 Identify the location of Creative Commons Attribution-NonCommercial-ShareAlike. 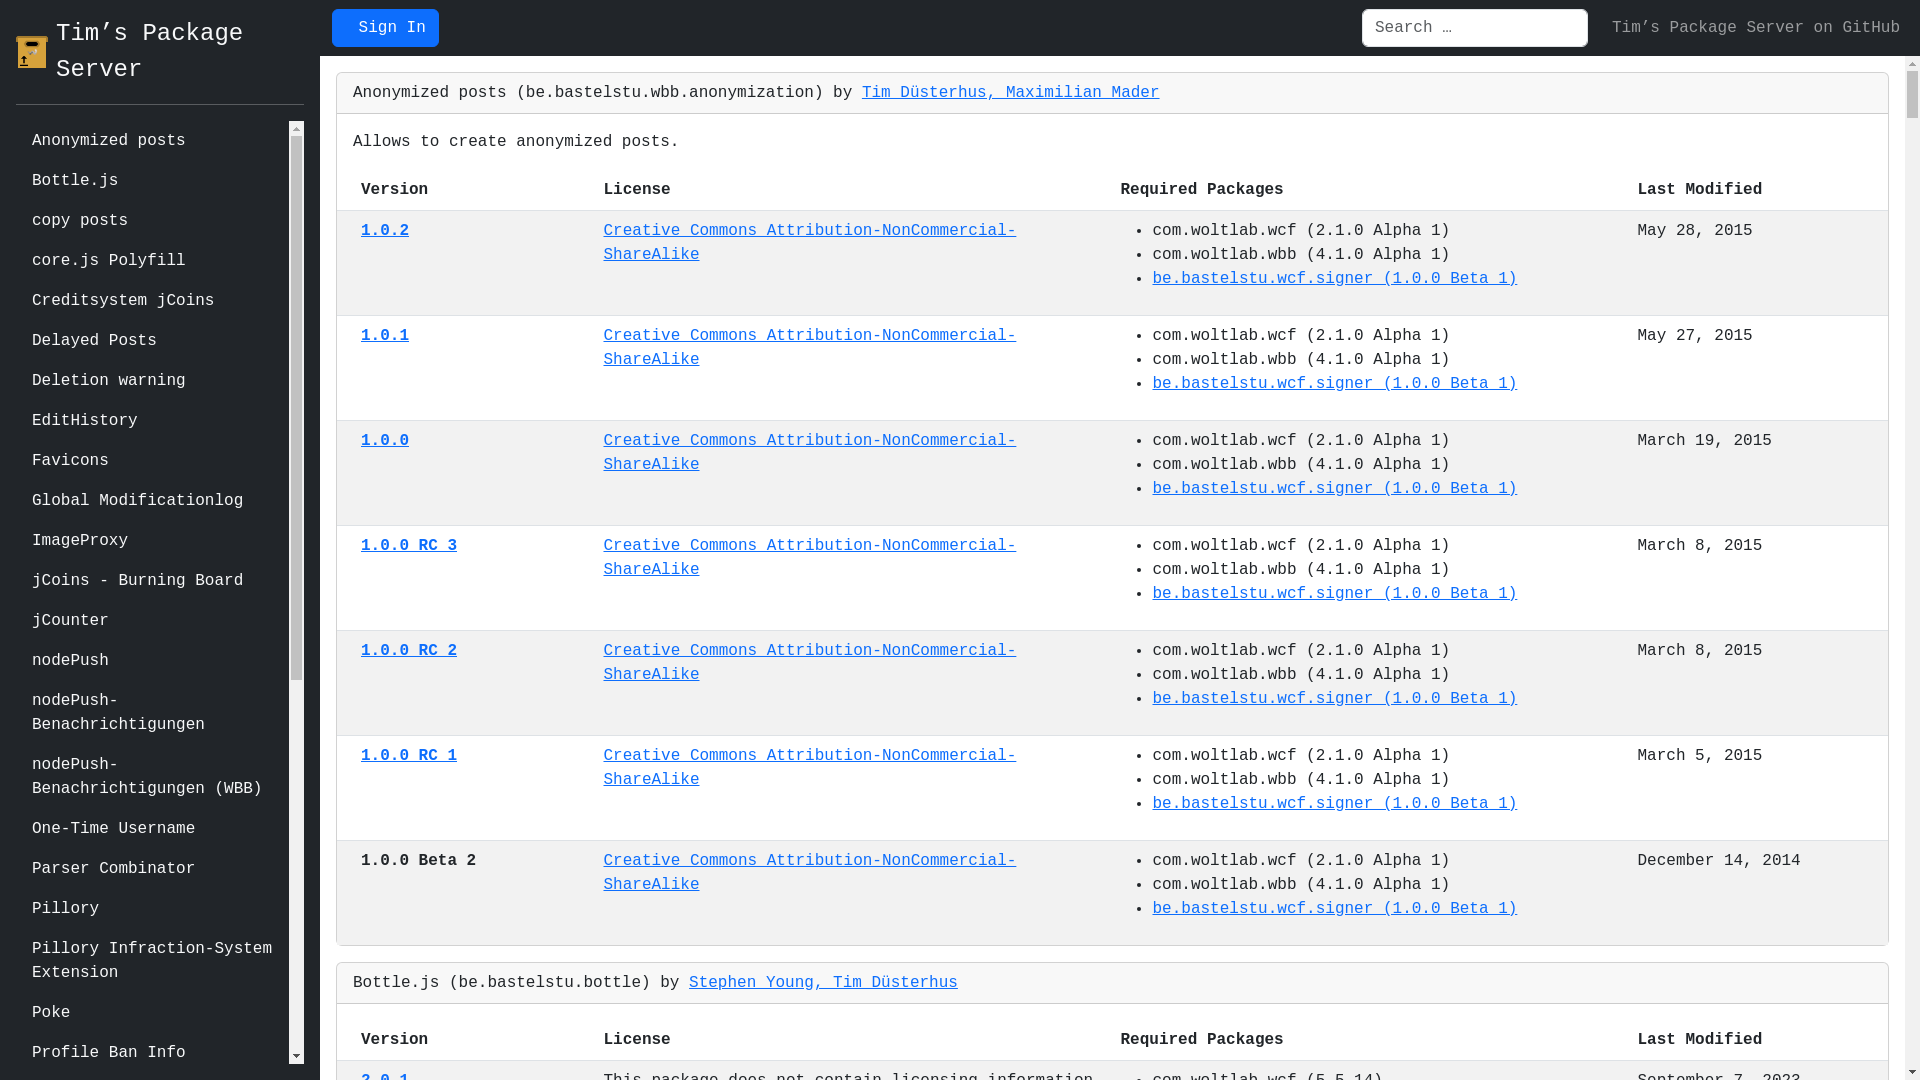
(810, 558).